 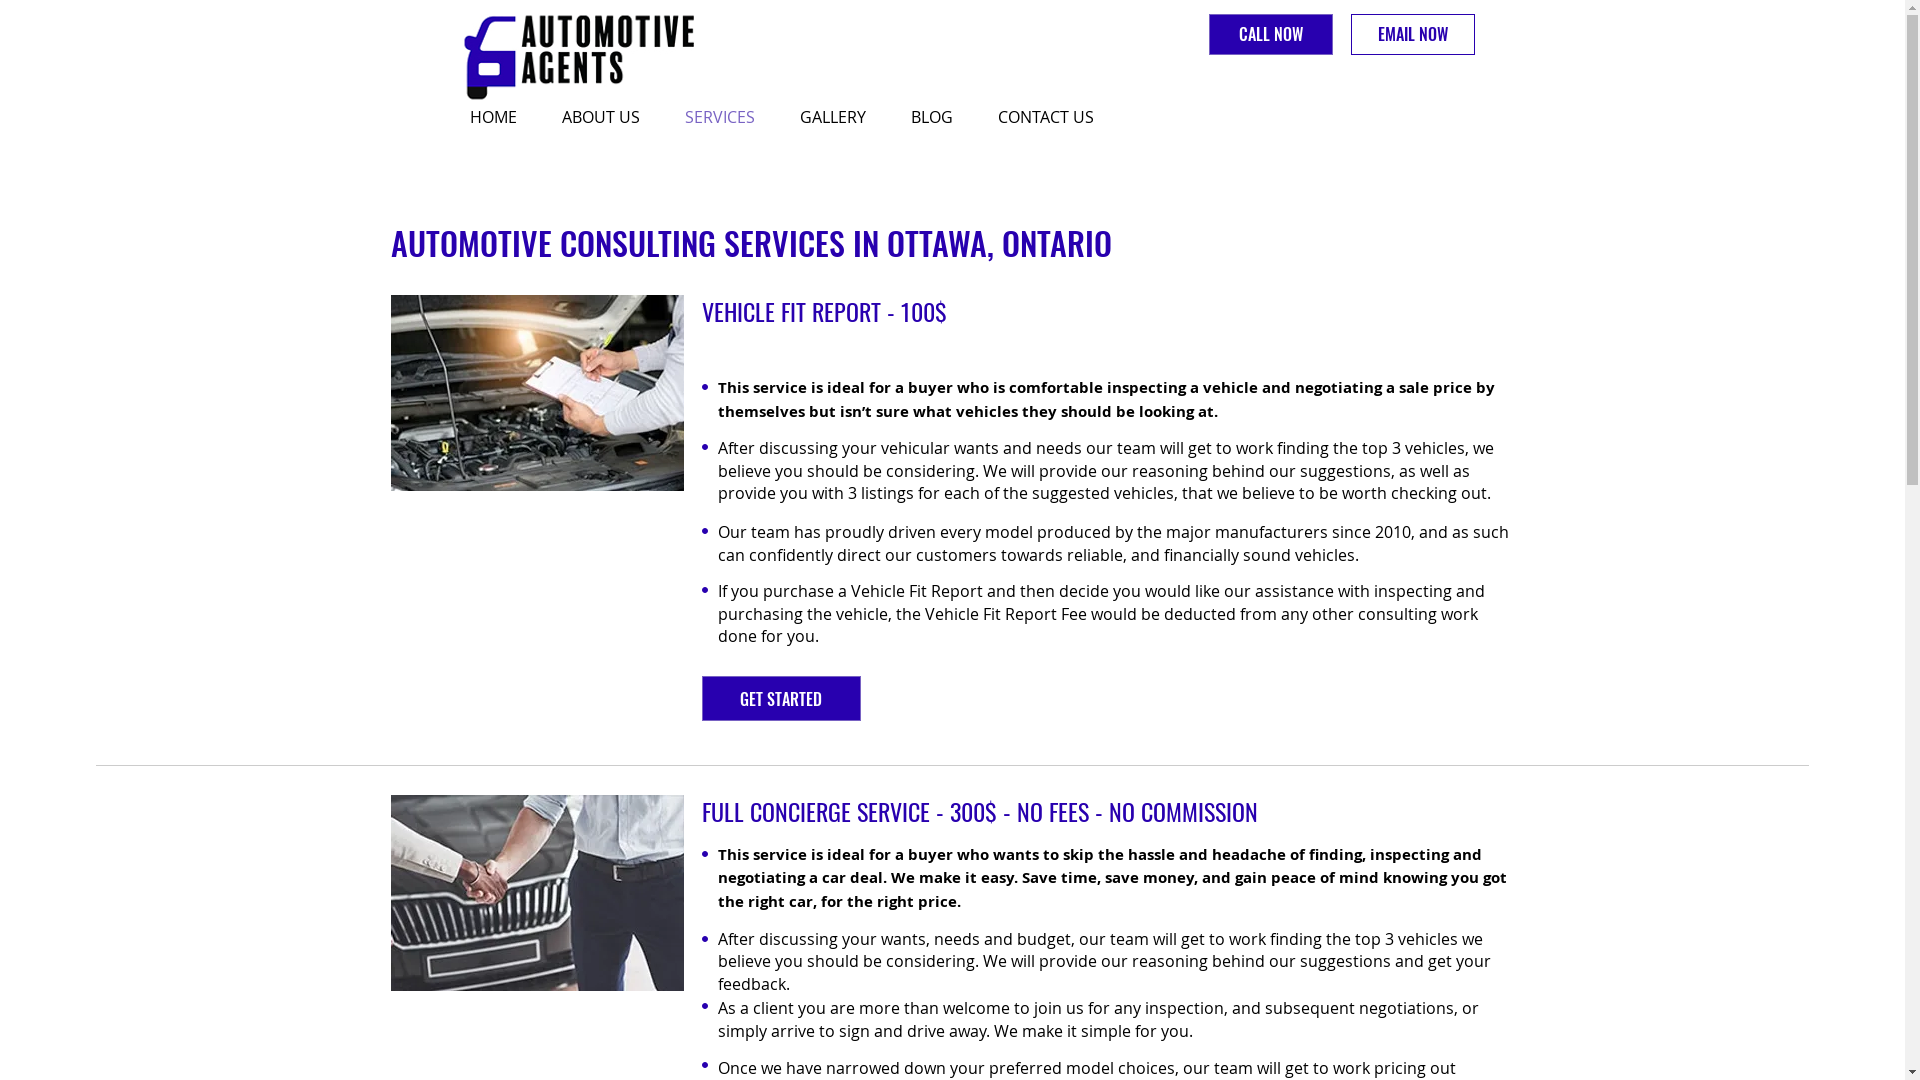 I want to click on GET STARTED, so click(x=782, y=698).